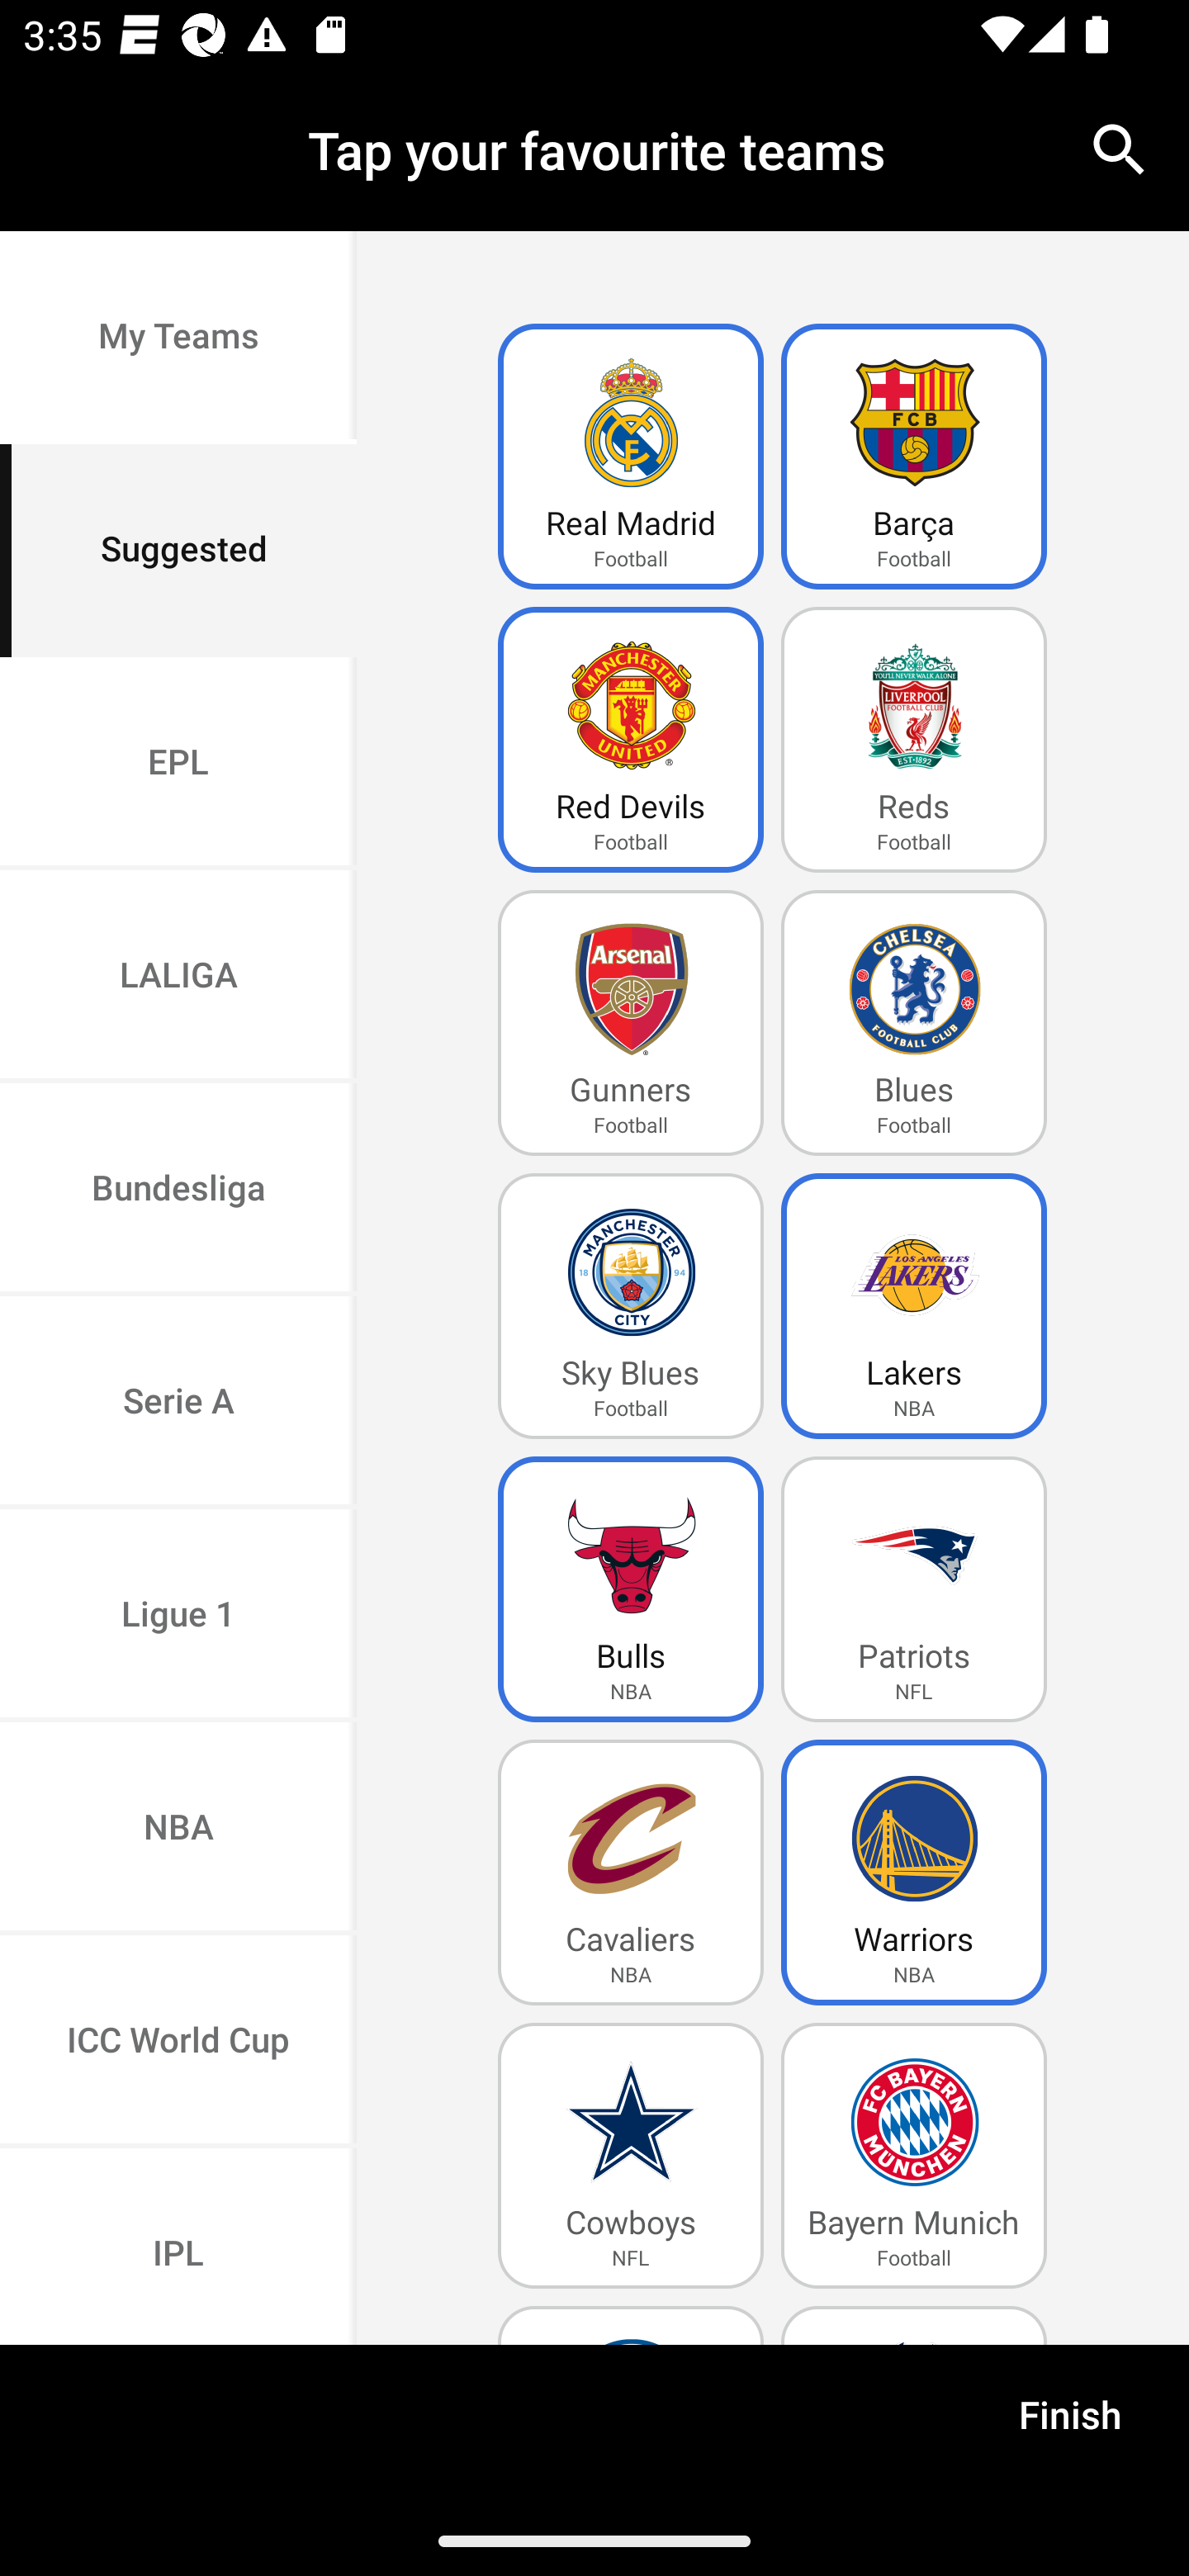 This screenshot has height=2576, width=1189. Describe the element at coordinates (914, 1873) in the screenshot. I see `Warriors WarriorsSelected NBA` at that location.